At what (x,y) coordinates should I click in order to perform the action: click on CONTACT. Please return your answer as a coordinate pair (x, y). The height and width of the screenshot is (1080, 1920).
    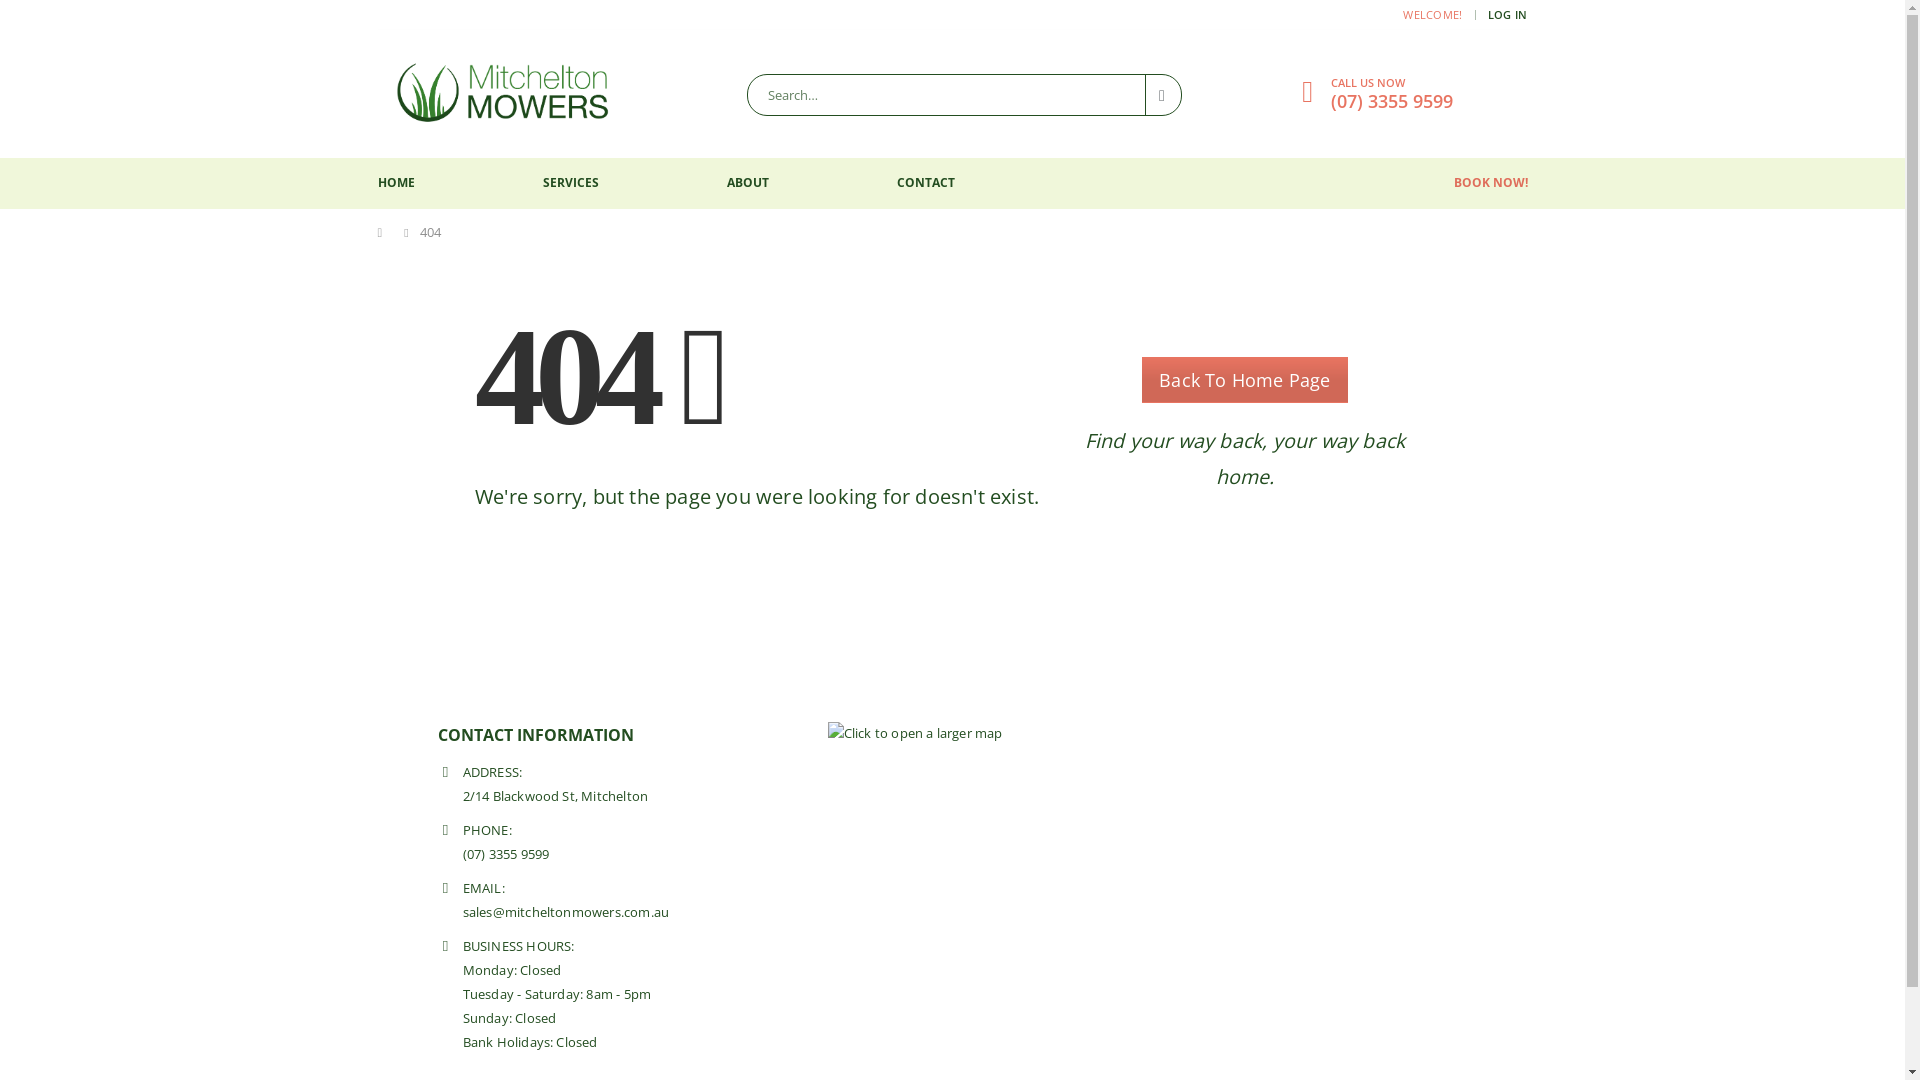
    Looking at the image, I should click on (925, 184).